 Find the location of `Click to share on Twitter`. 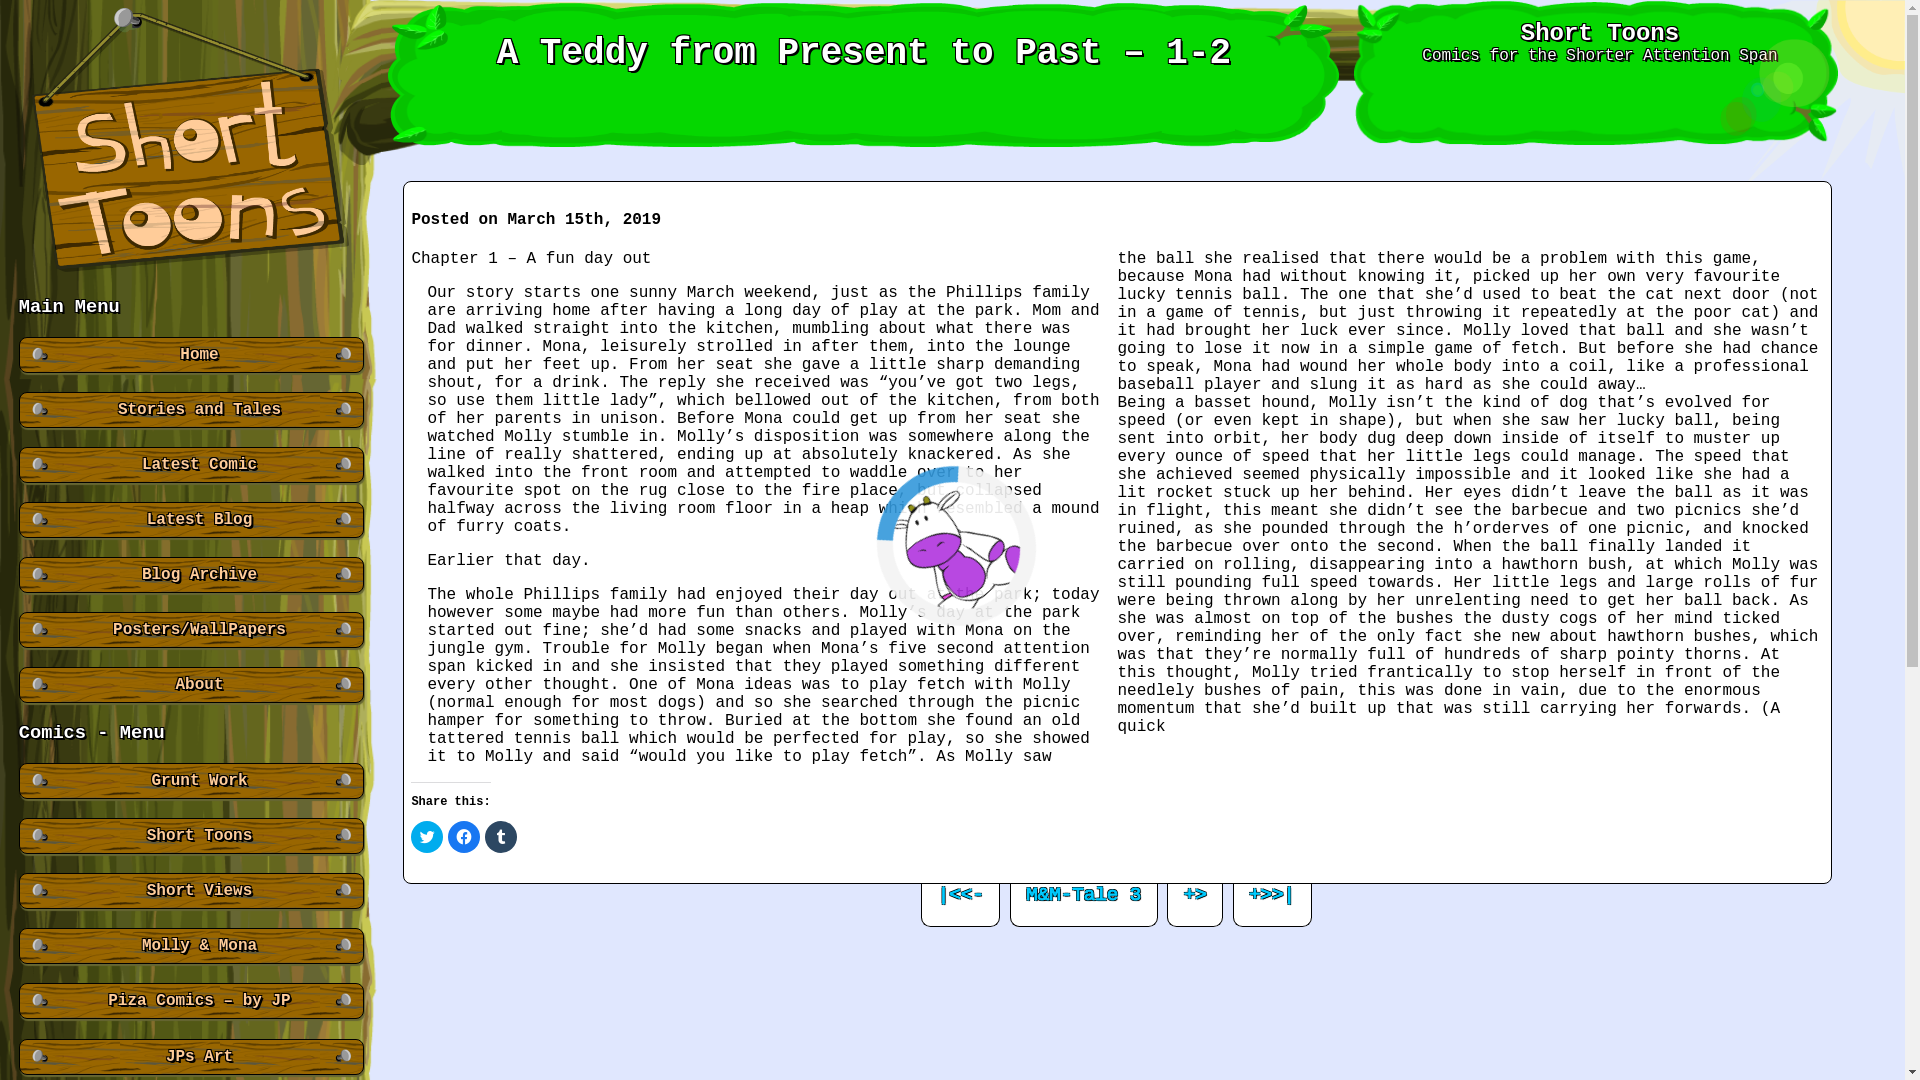

Click to share on Twitter is located at coordinates (426, 836).